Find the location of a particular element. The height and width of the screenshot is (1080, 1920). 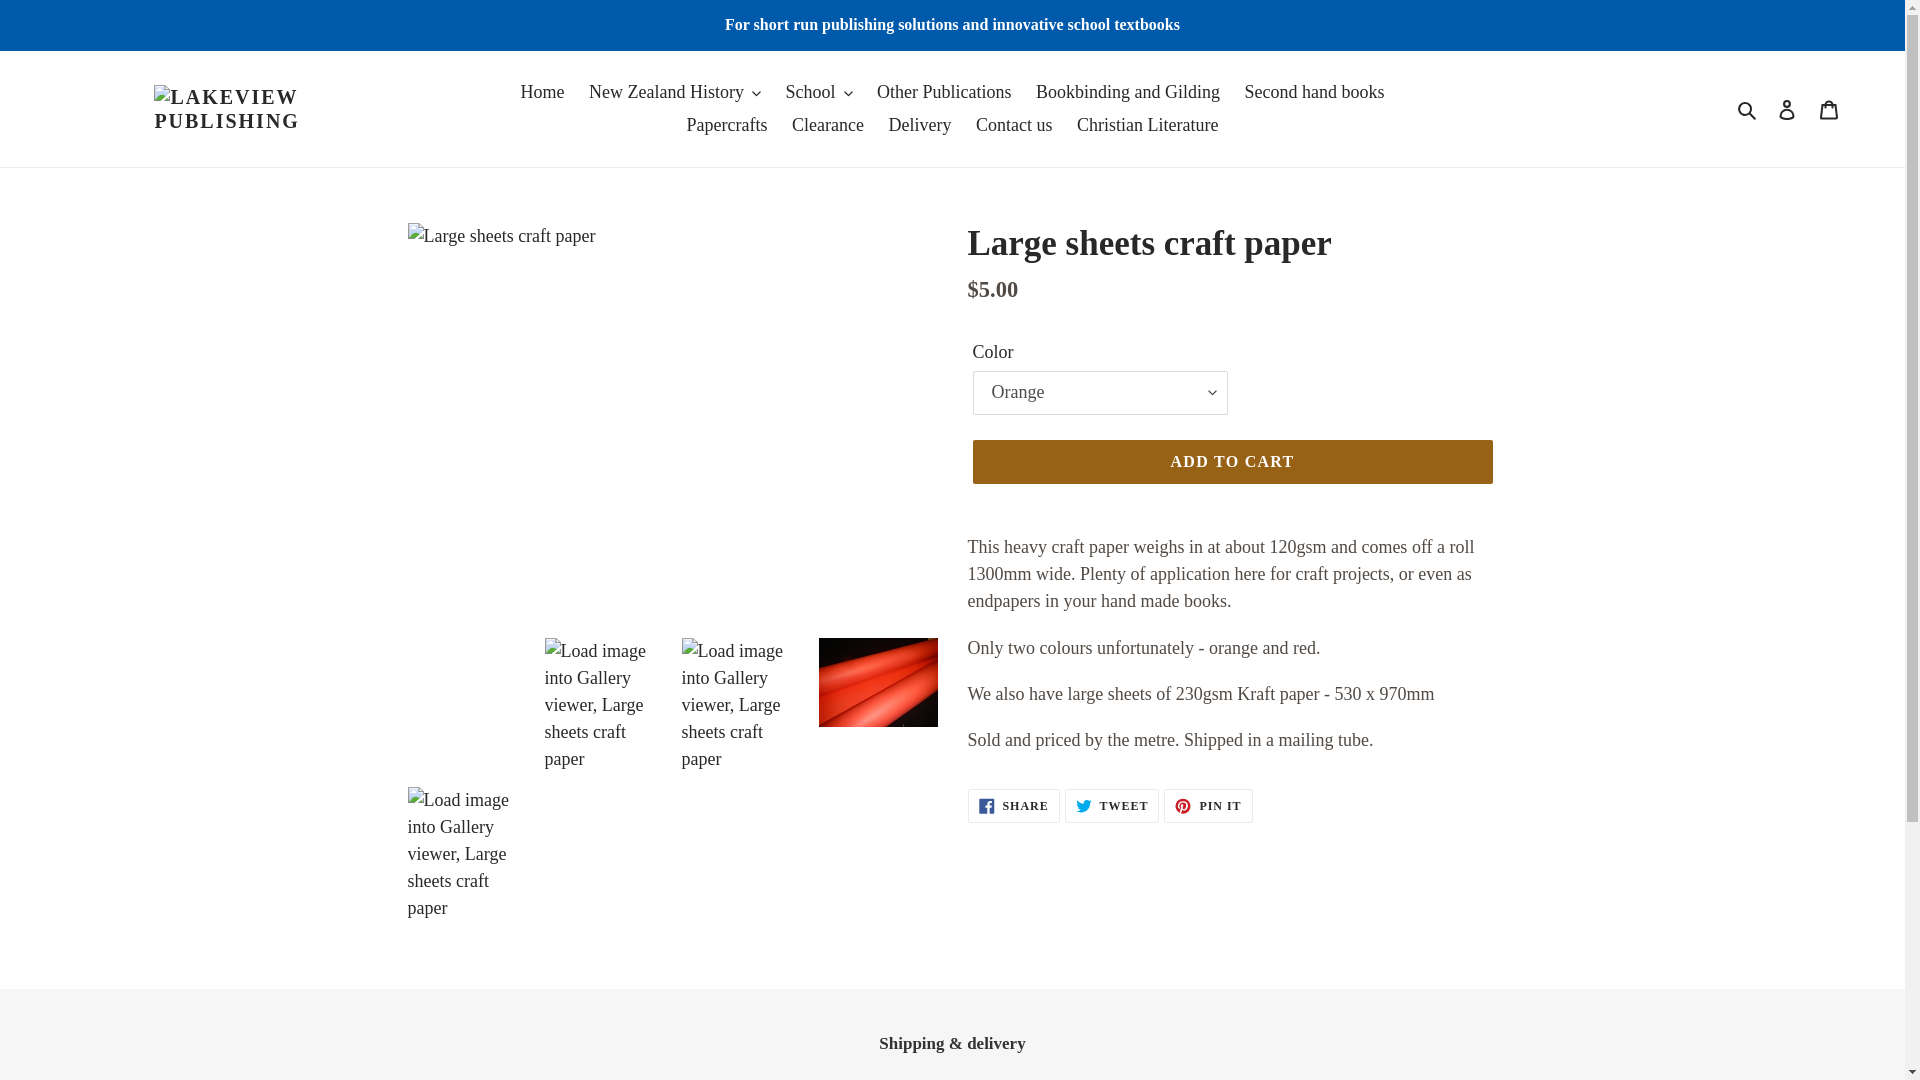

Cart is located at coordinates (1829, 109).